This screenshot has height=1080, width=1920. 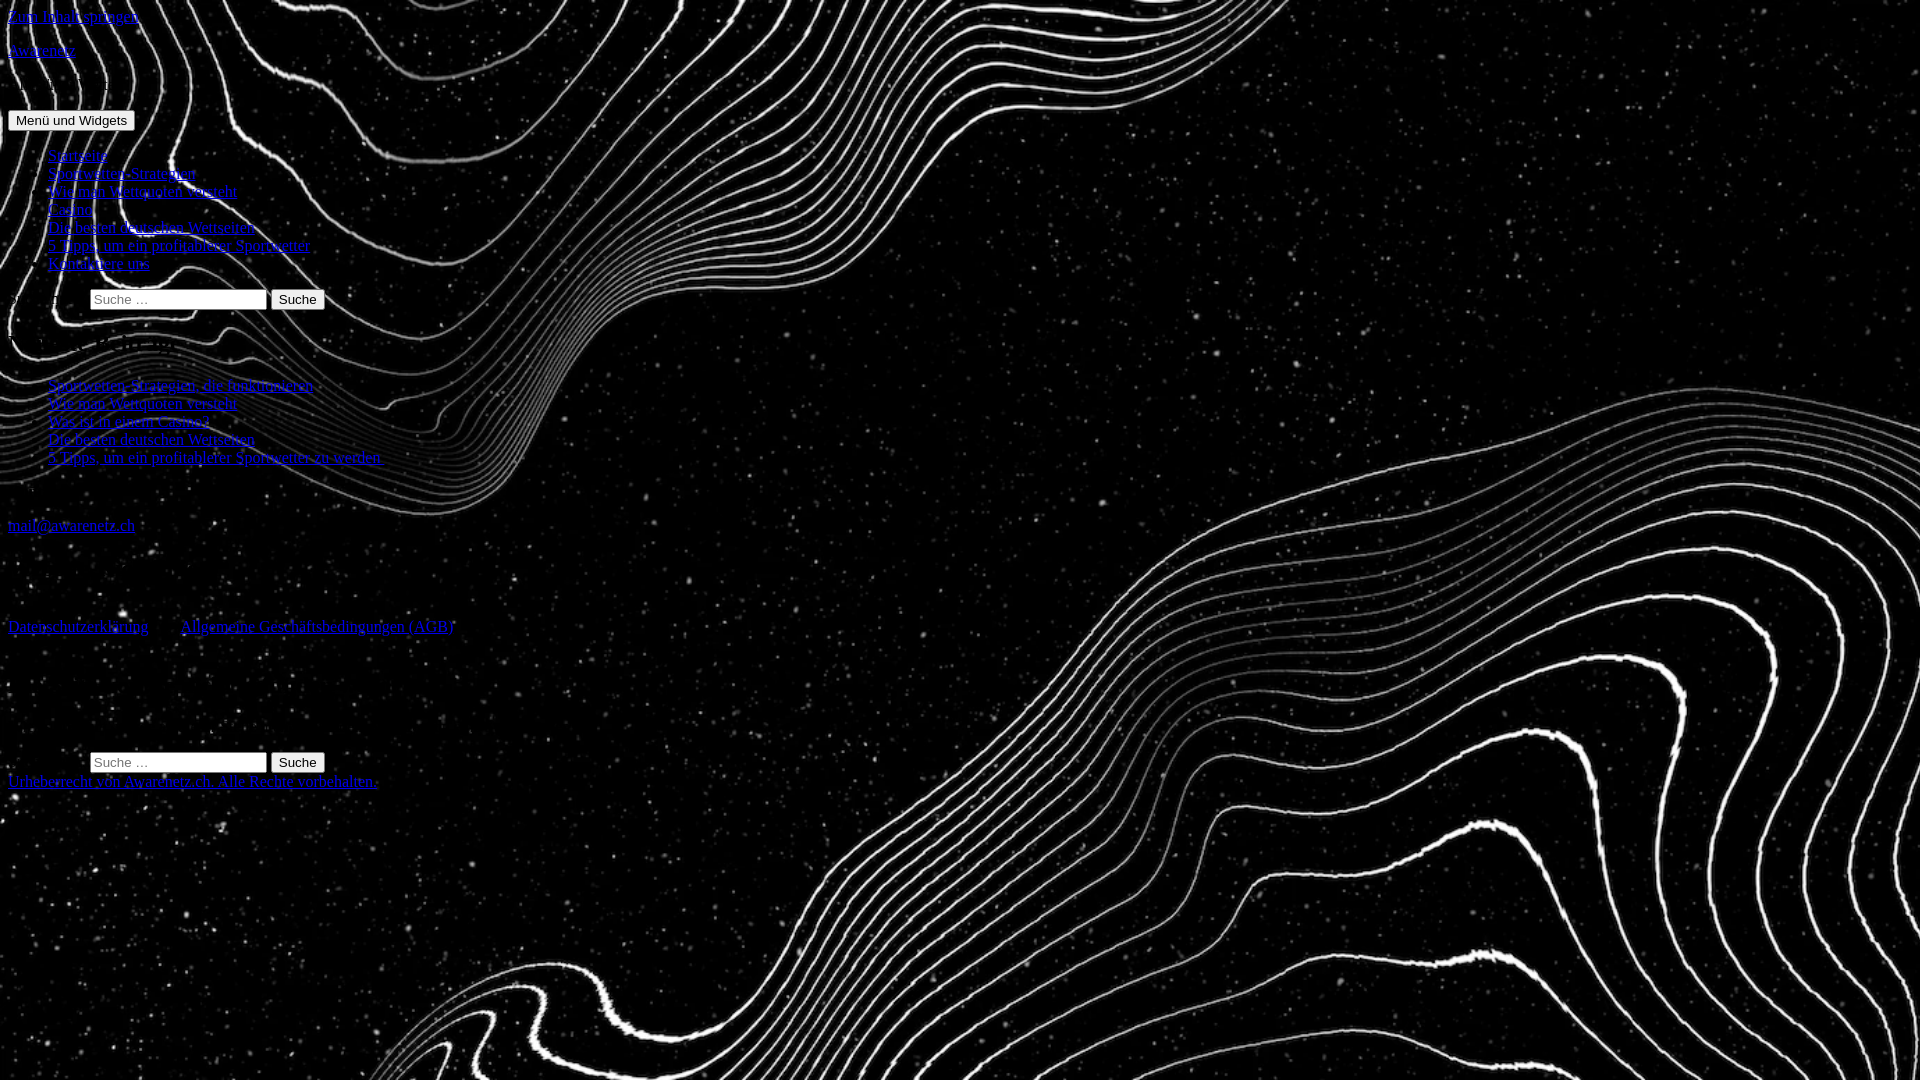 What do you see at coordinates (142, 192) in the screenshot?
I see `Wie man Wettquoten versteht` at bounding box center [142, 192].